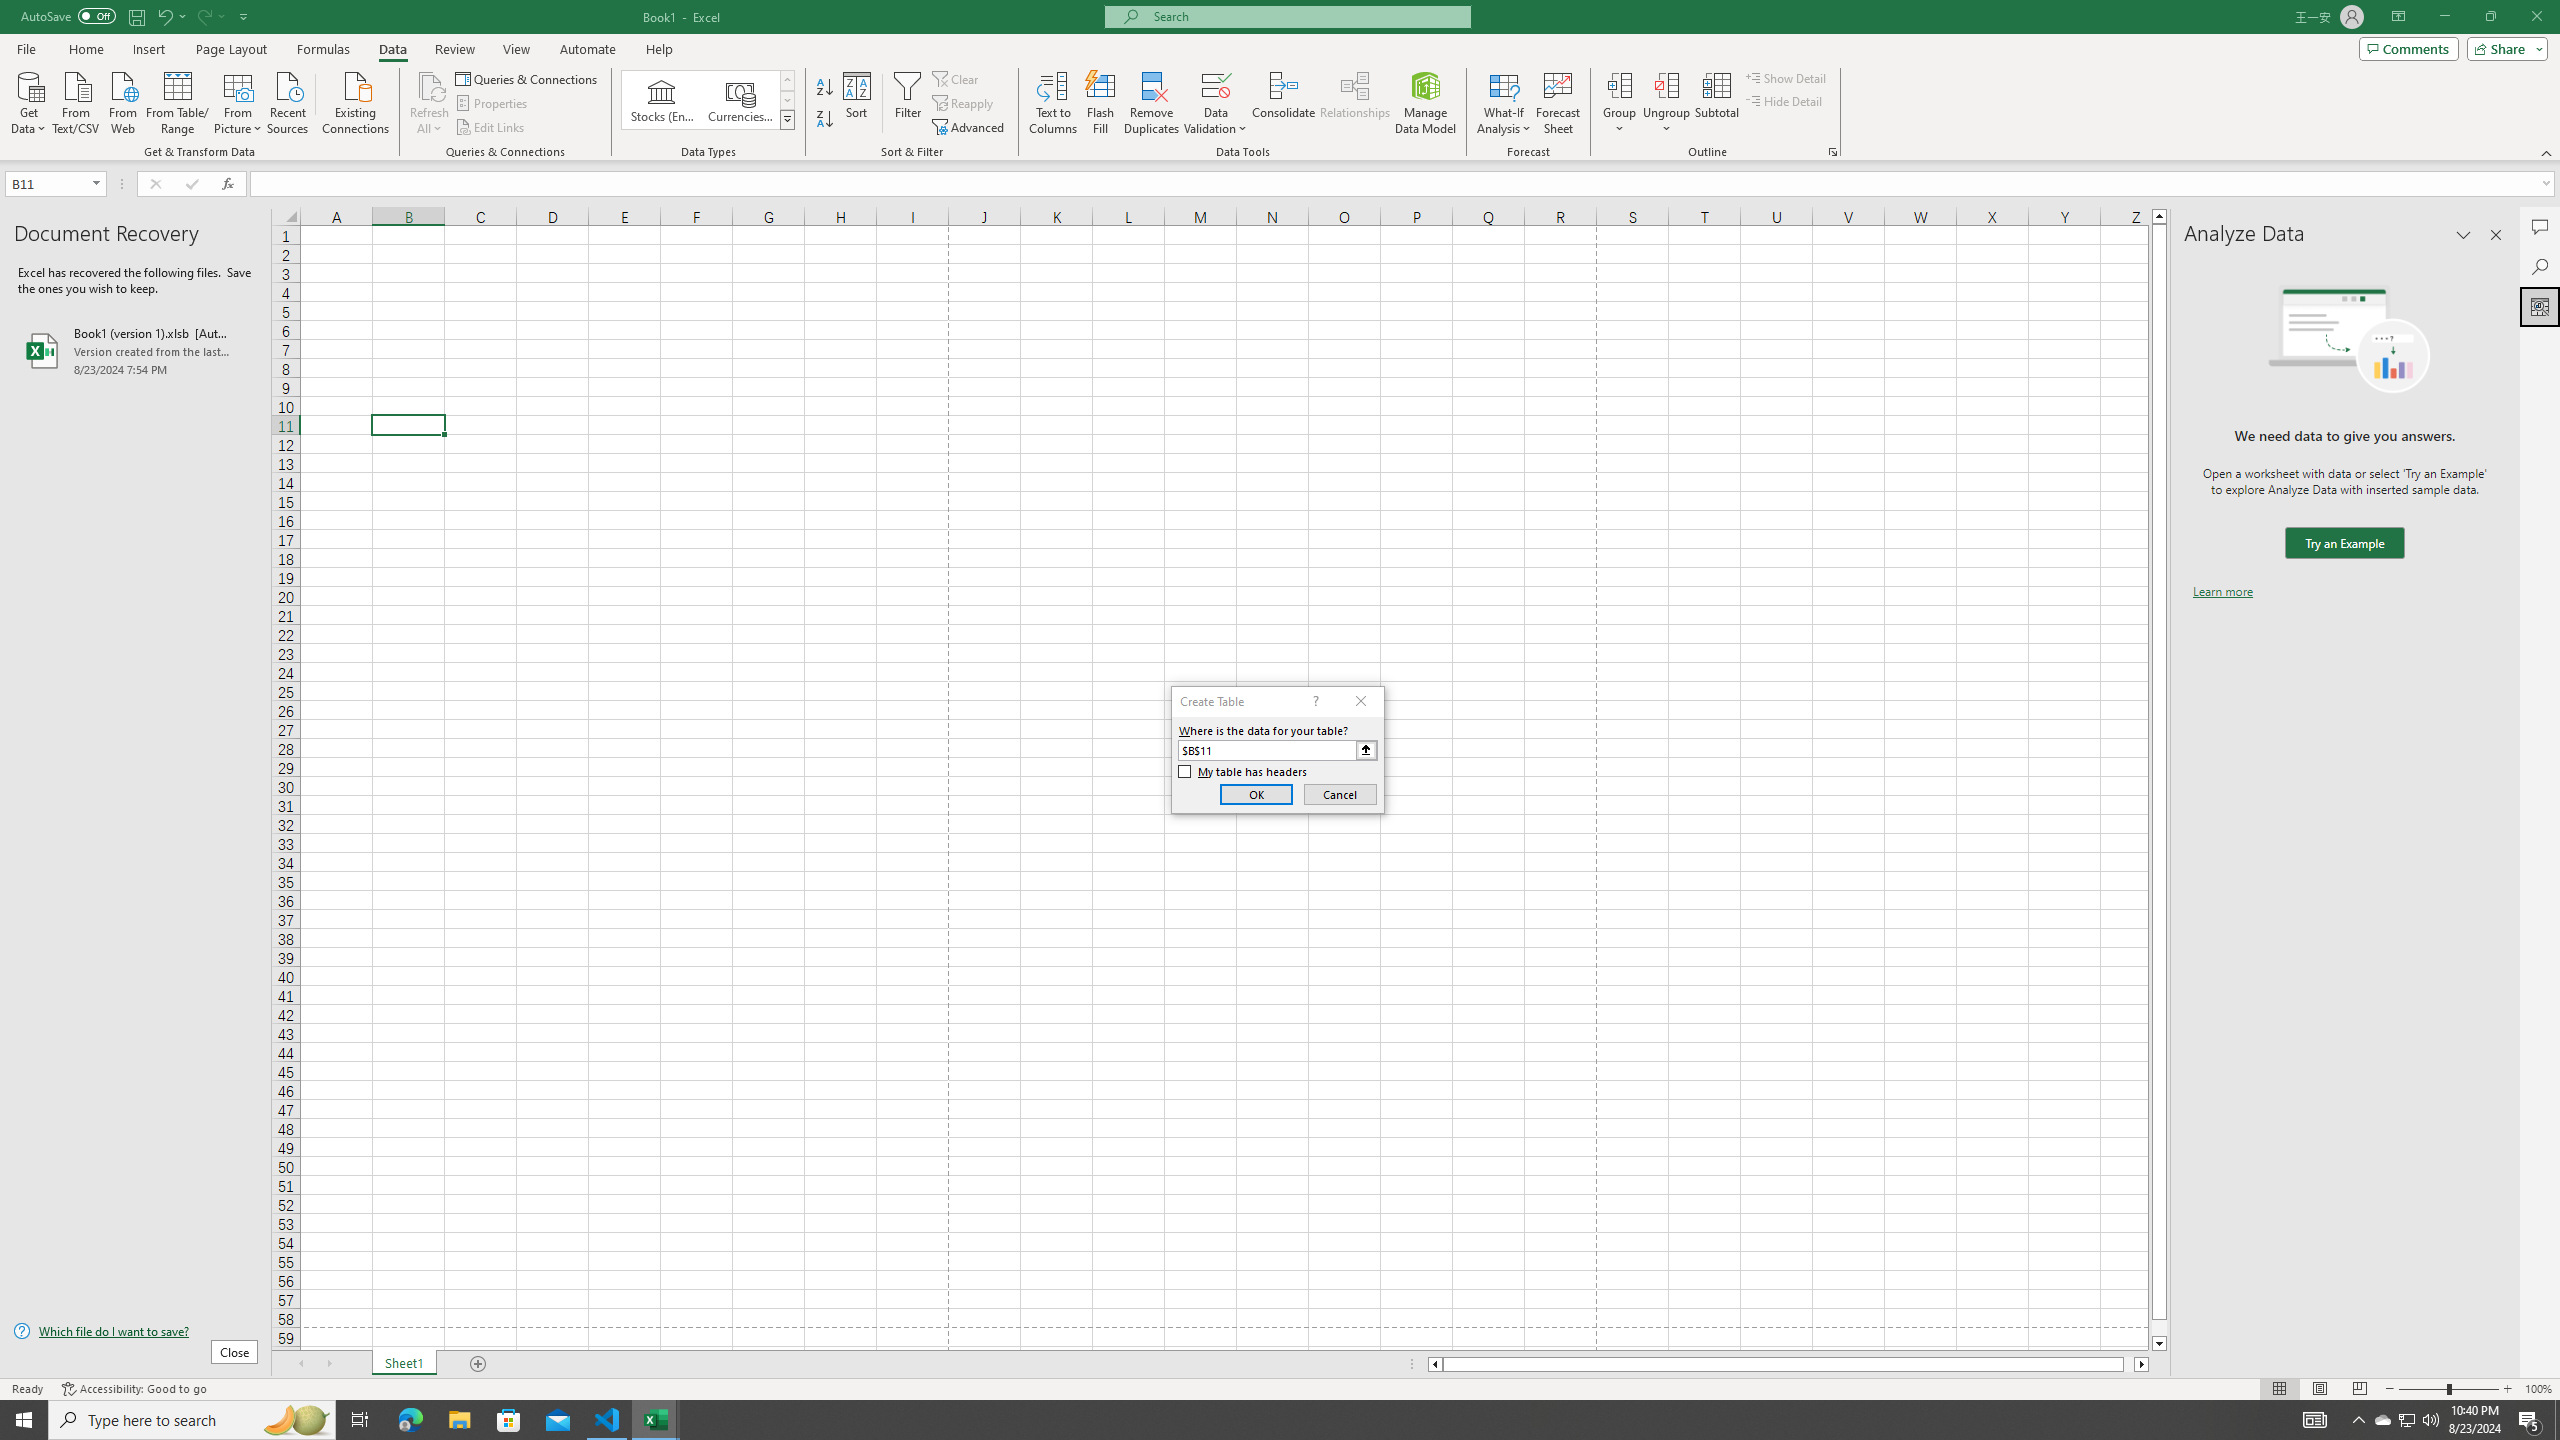  What do you see at coordinates (1284, 103) in the screenshot?
I see `Consolidate...` at bounding box center [1284, 103].